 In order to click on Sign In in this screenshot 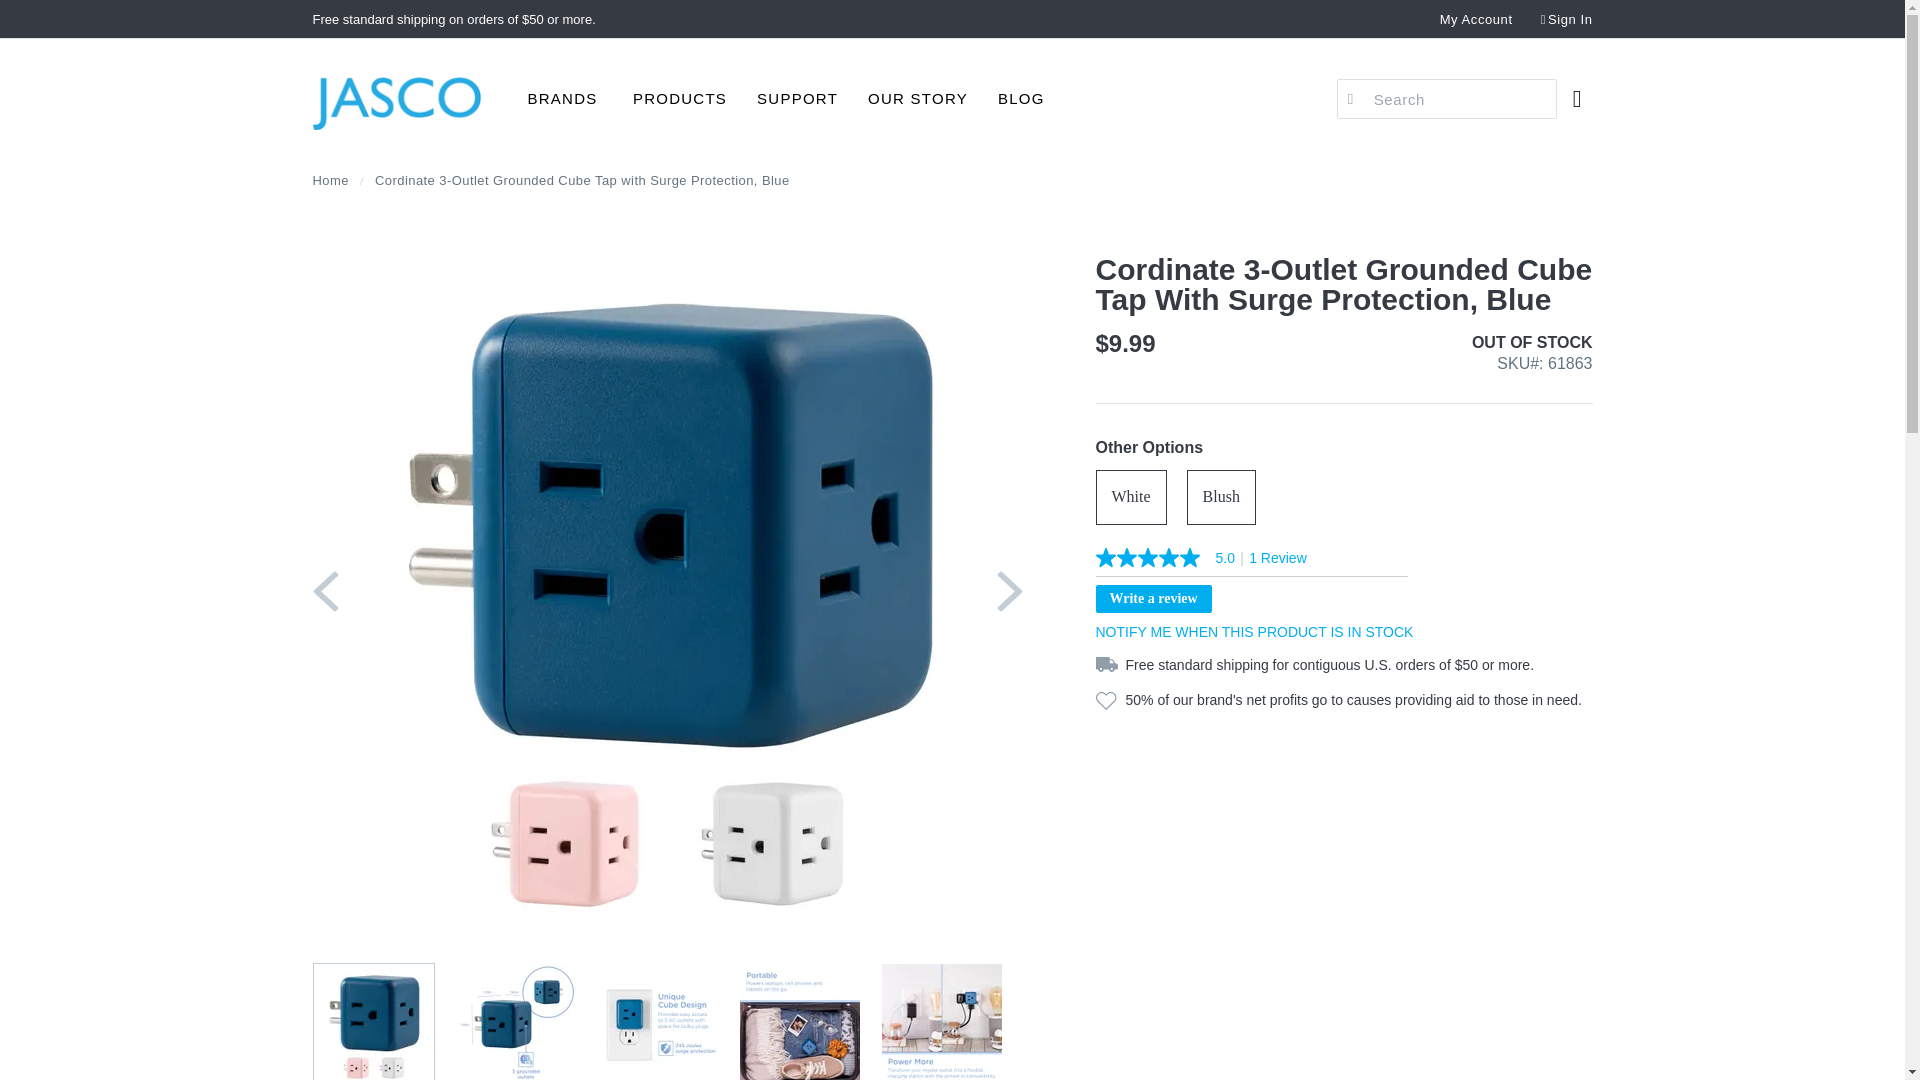, I will do `click(1567, 20)`.